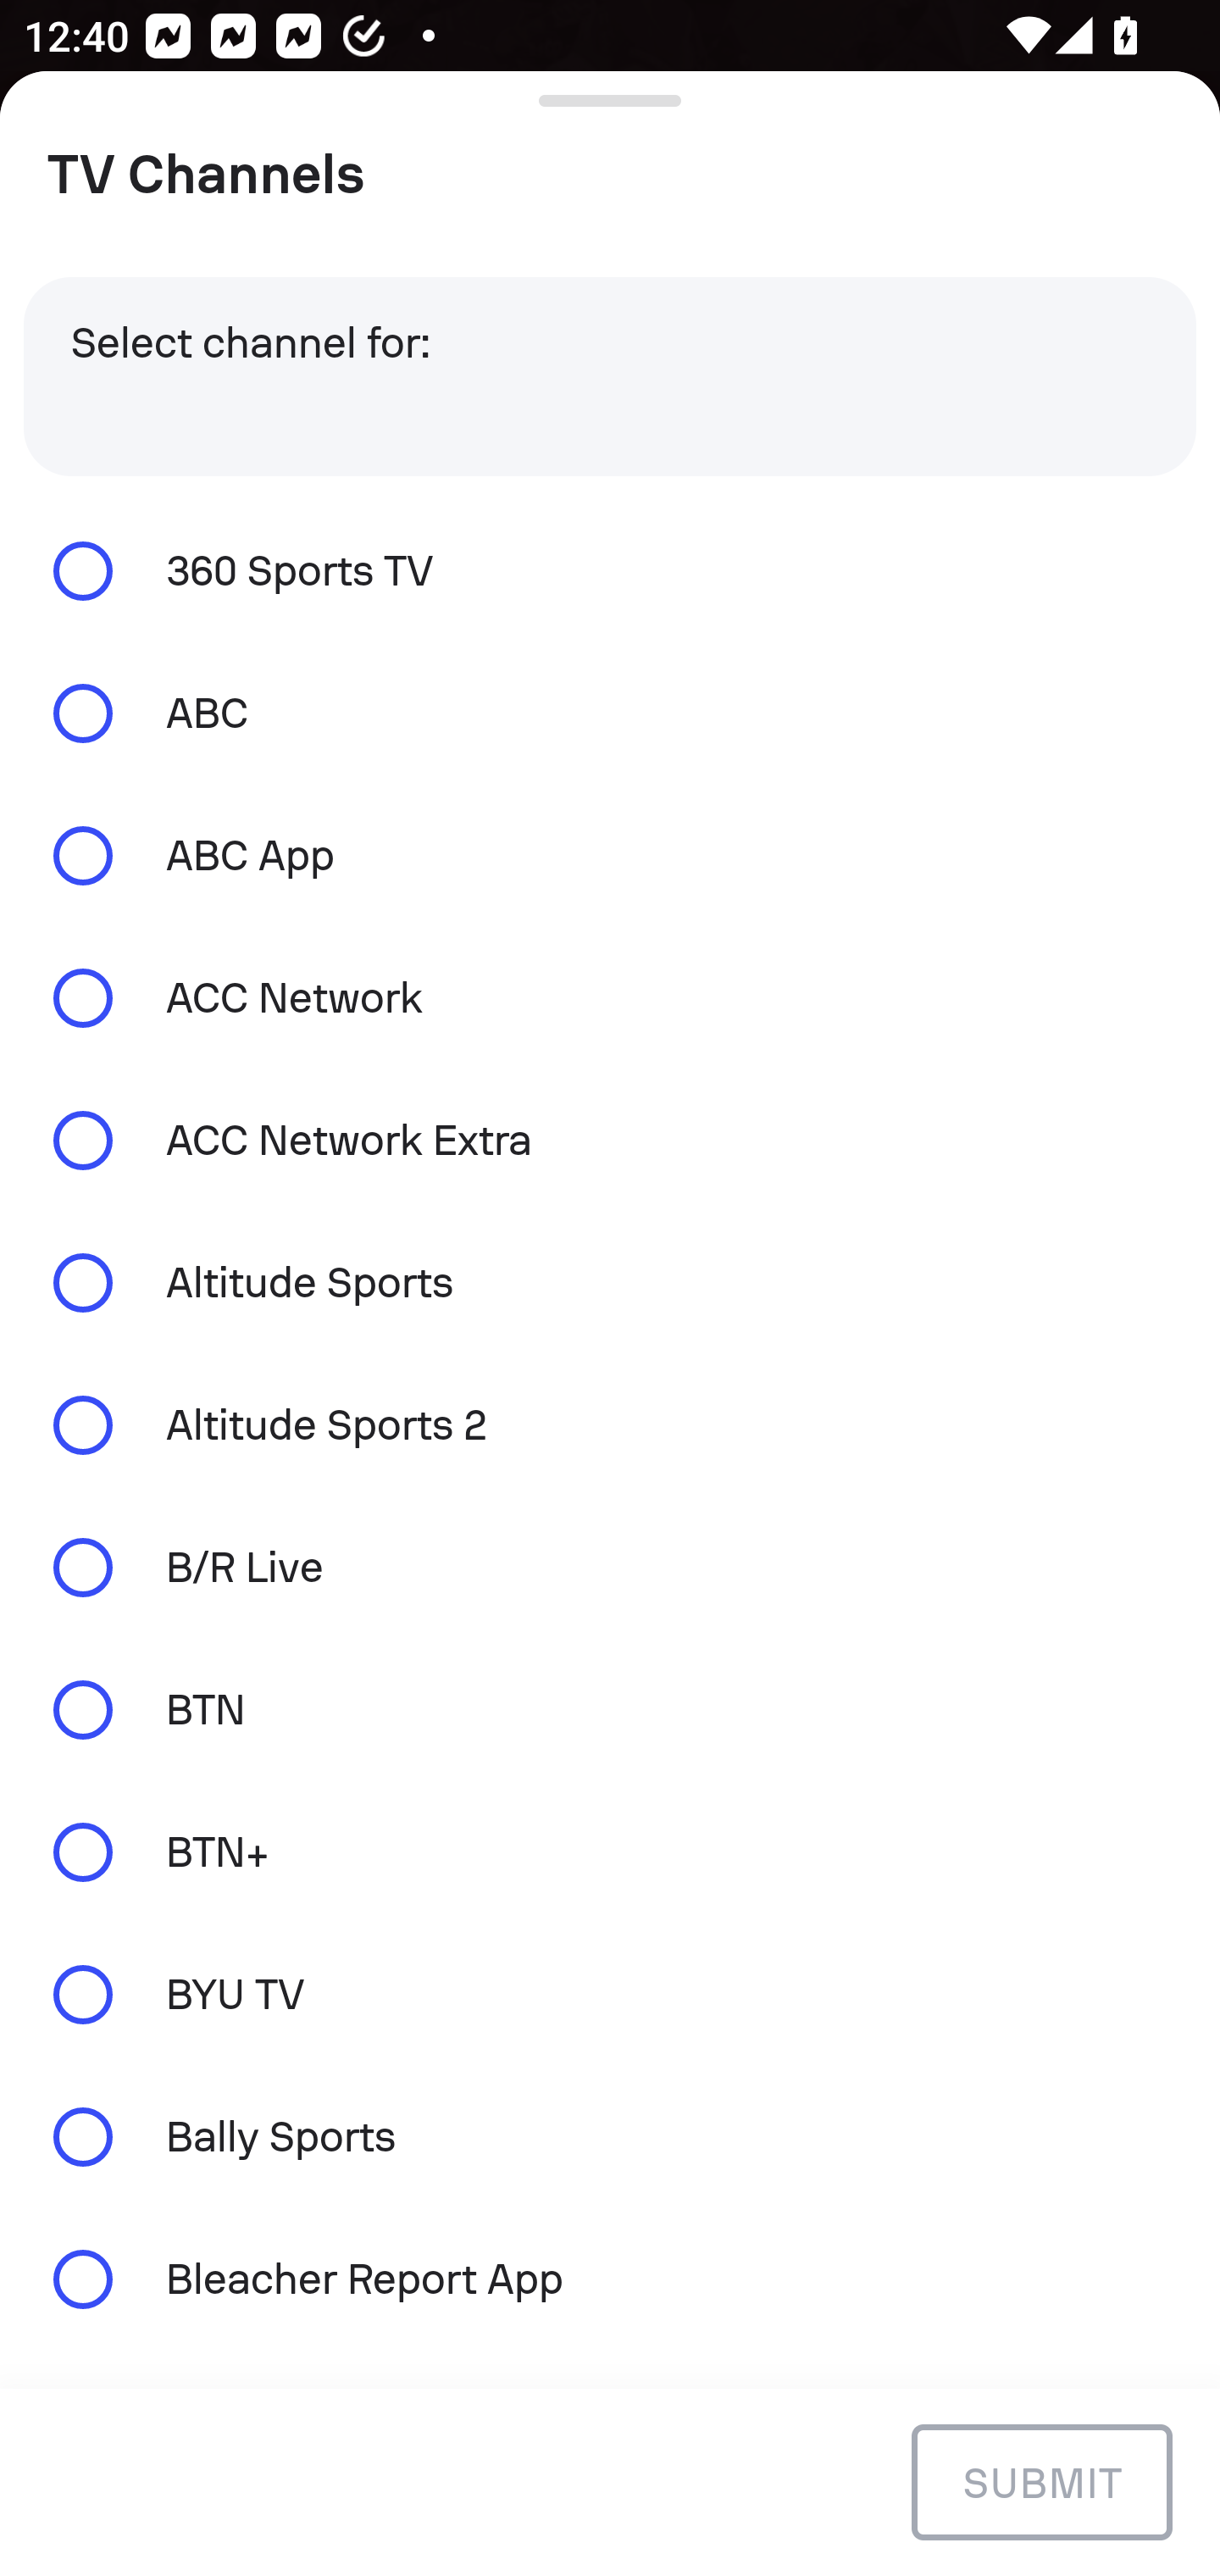 Image resolution: width=1220 pixels, height=2576 pixels. What do you see at coordinates (610, 713) in the screenshot?
I see `ABC` at bounding box center [610, 713].